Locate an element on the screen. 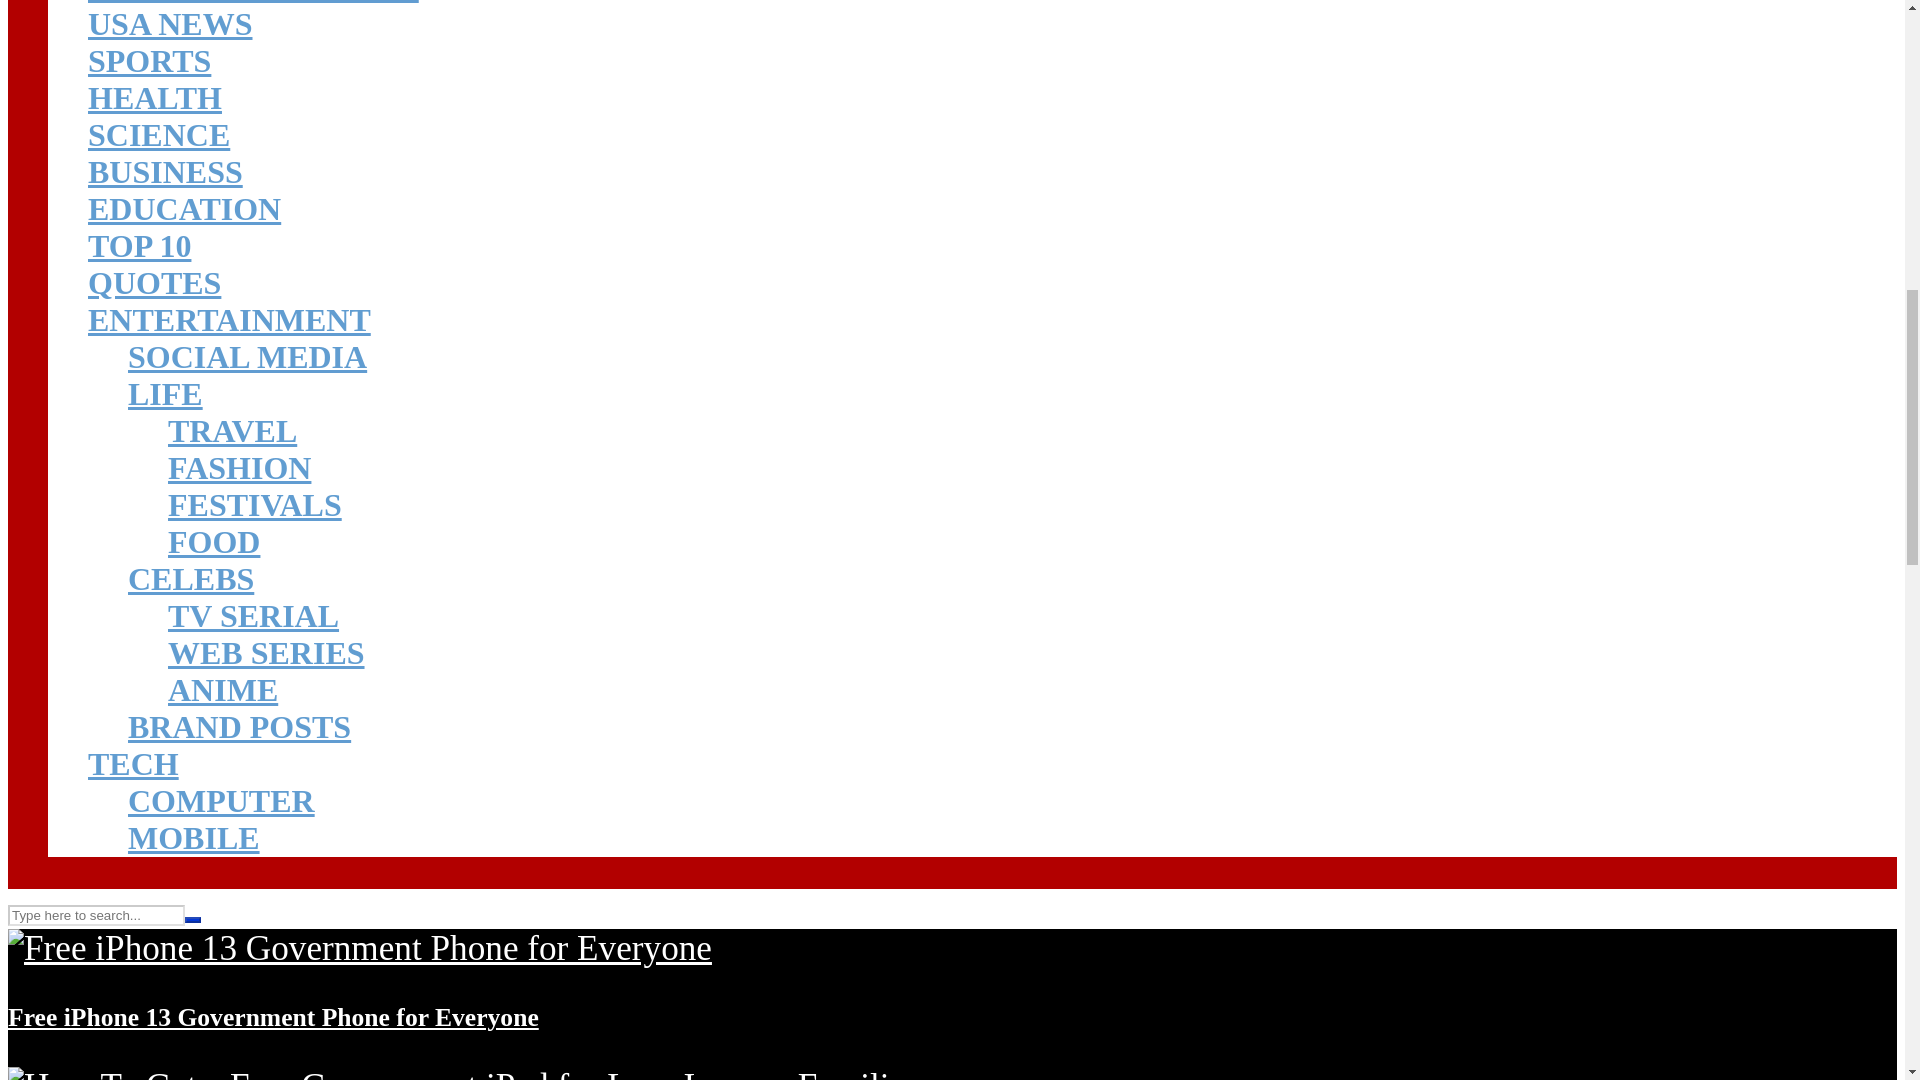  NEWS AND POLITICS is located at coordinates (253, 2).